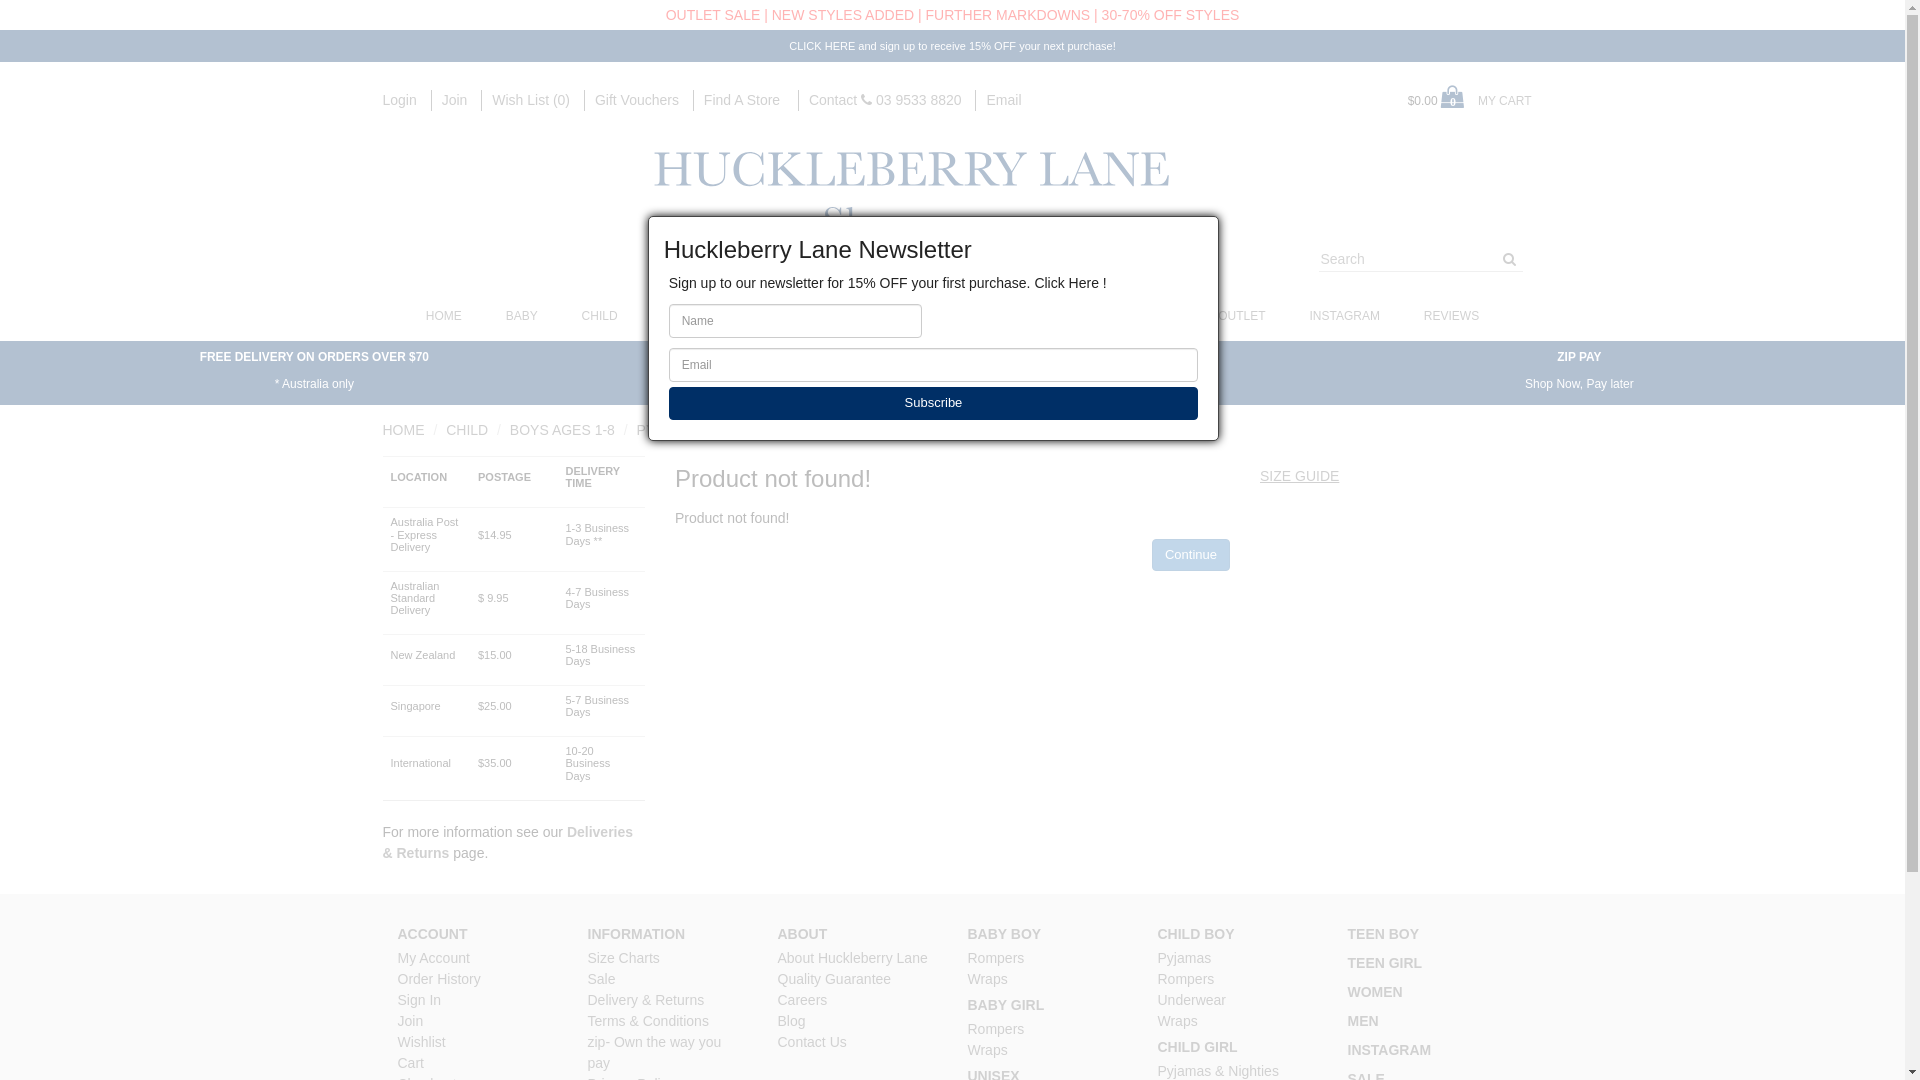 This screenshot has width=1920, height=1080. Describe the element at coordinates (835, 979) in the screenshot. I see `Quality Guarantee` at that location.